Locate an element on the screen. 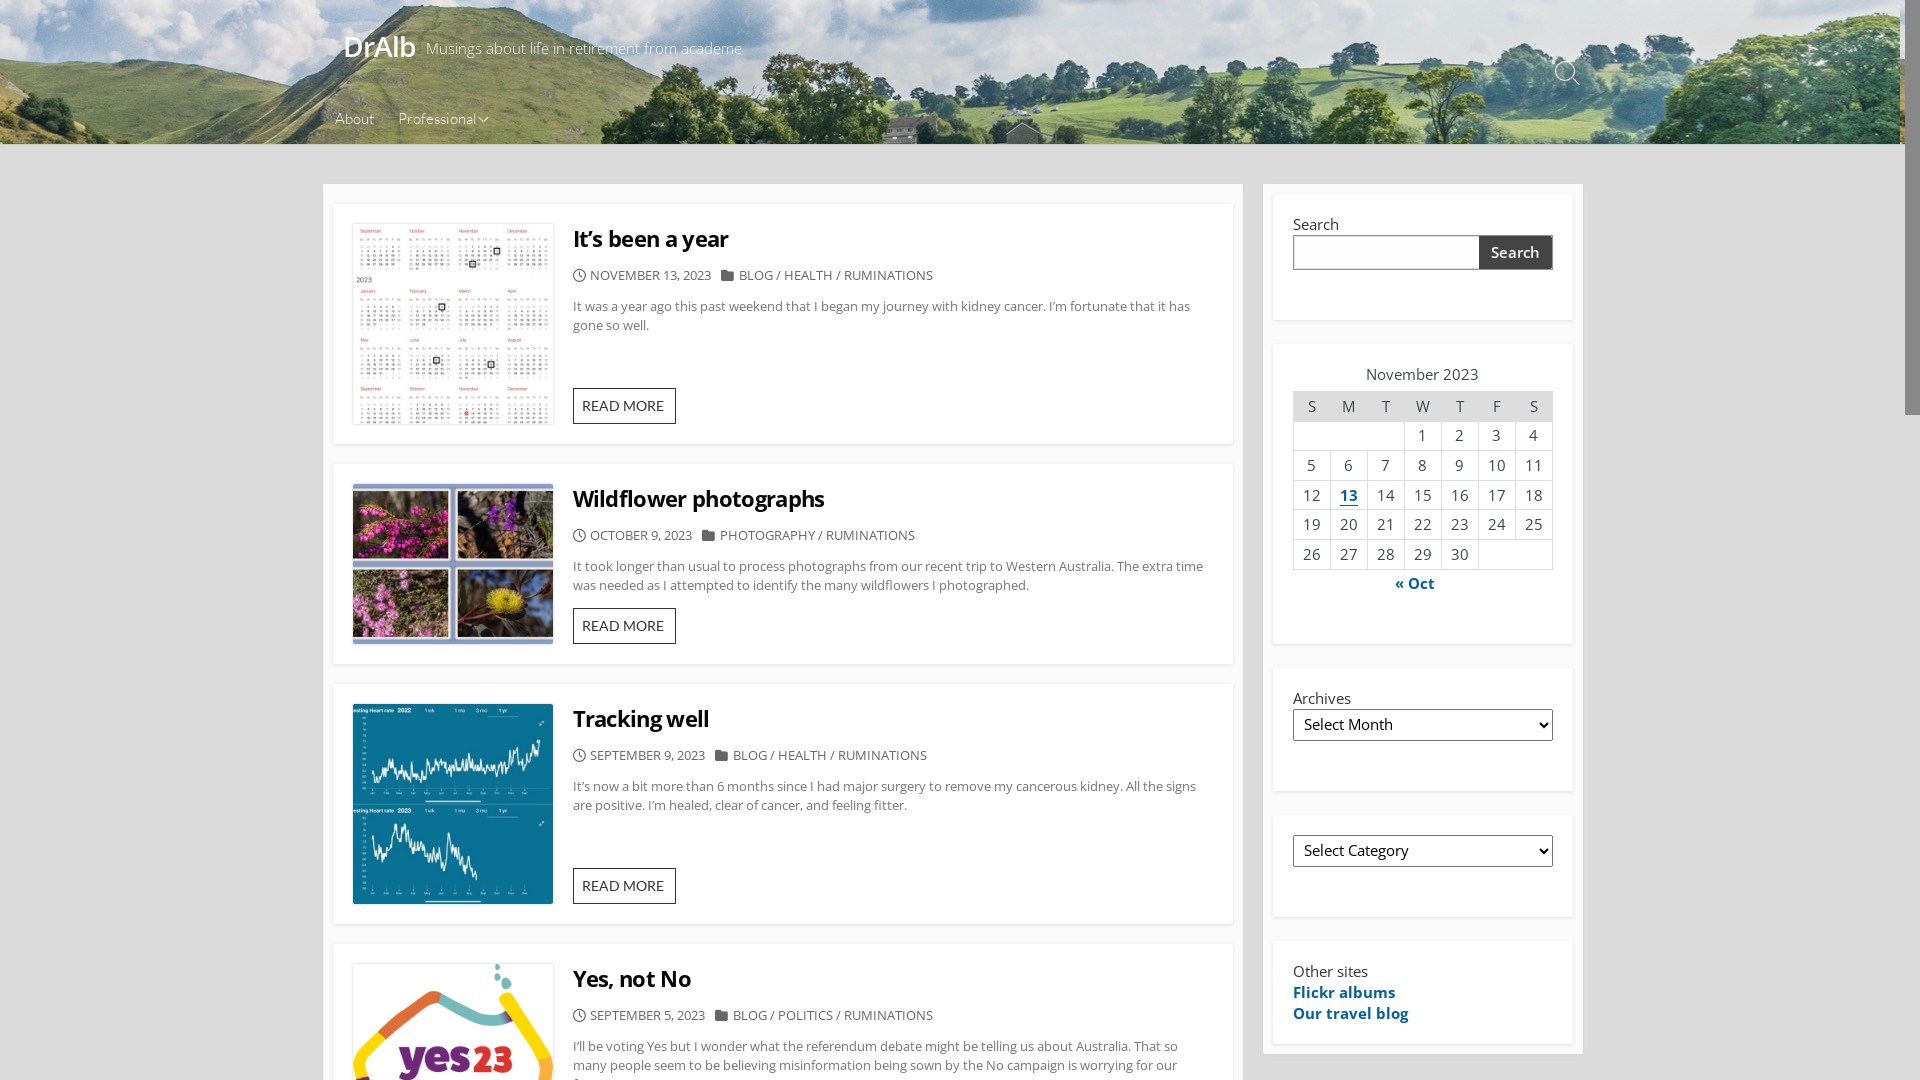  Flickr albums is located at coordinates (1343, 992).